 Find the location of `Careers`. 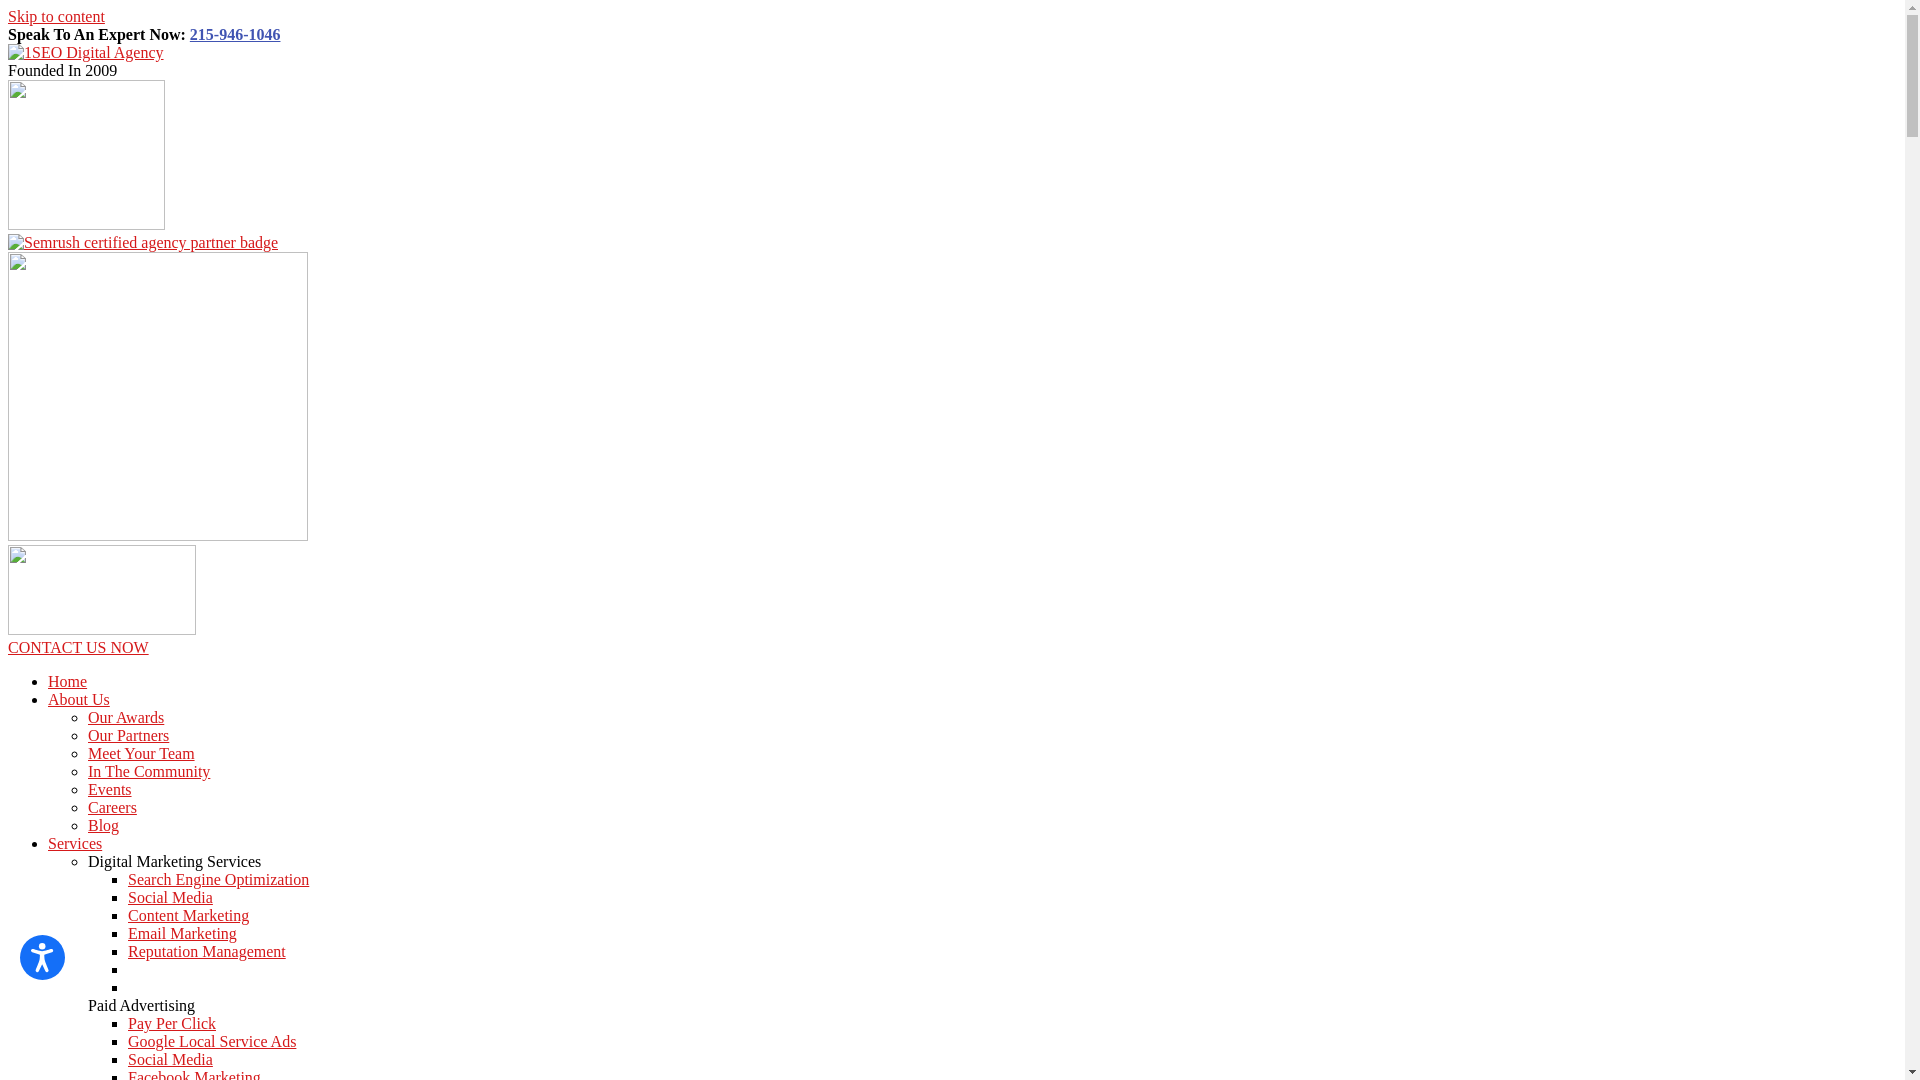

Careers is located at coordinates (112, 808).